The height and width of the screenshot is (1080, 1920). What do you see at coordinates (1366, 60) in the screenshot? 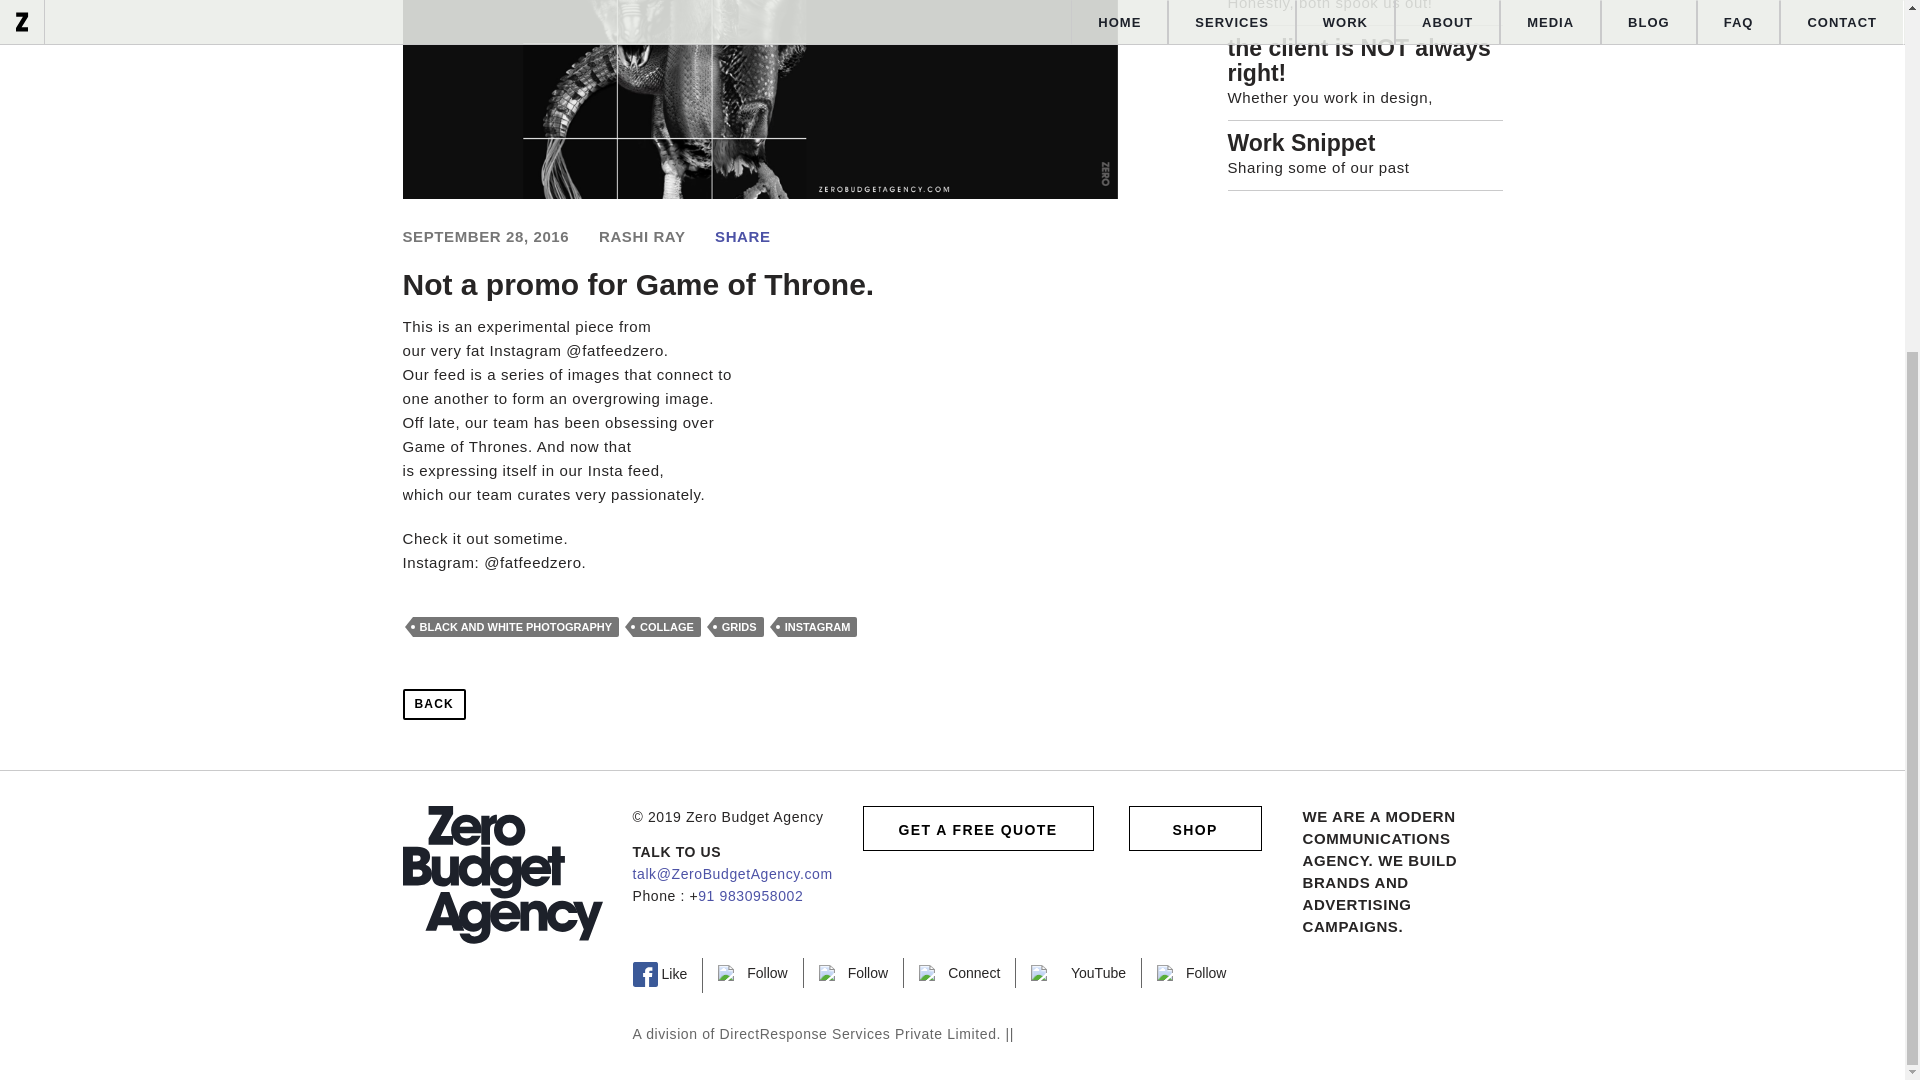
I see `Permanent link to the client is NOT always right!` at bounding box center [1366, 60].